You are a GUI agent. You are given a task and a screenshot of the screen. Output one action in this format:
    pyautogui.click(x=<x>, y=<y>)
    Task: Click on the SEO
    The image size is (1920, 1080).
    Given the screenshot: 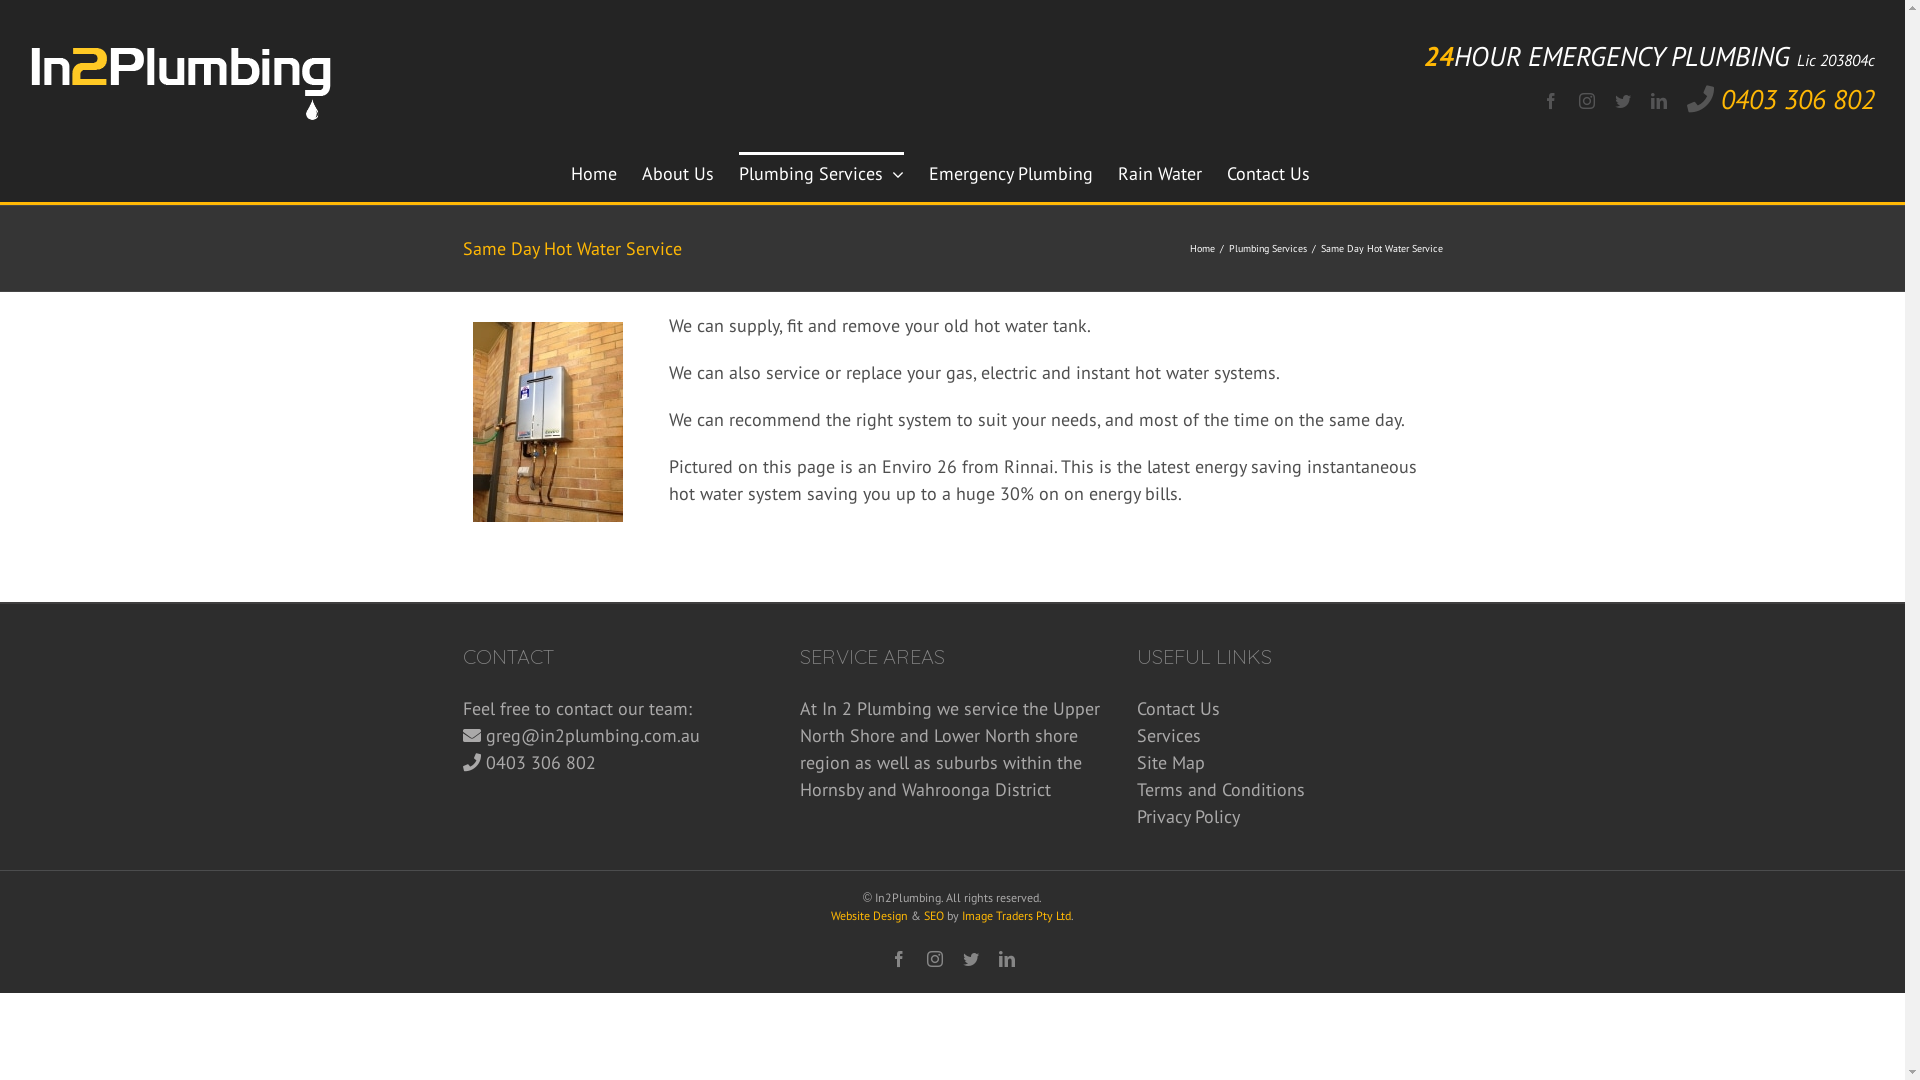 What is the action you would take?
    pyautogui.click(x=934, y=916)
    